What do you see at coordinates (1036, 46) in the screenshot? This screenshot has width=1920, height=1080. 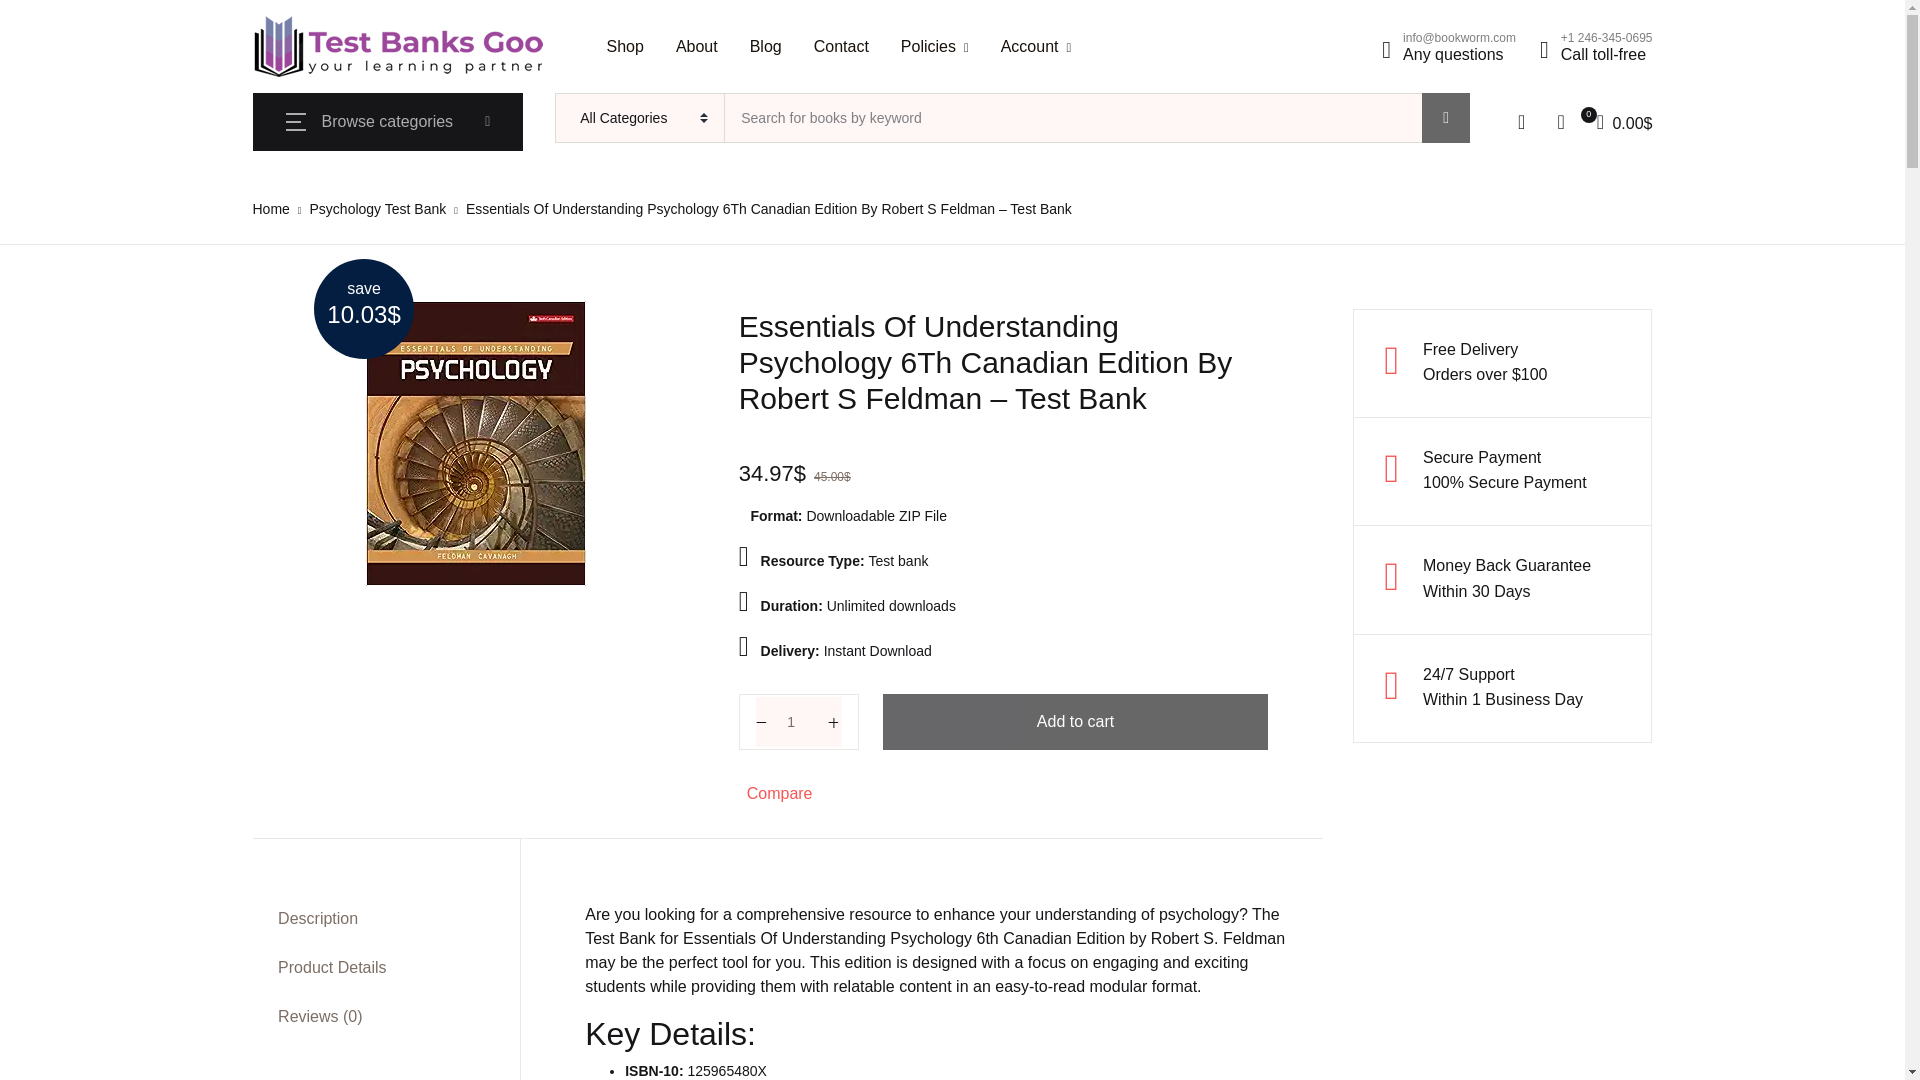 I see `Account` at bounding box center [1036, 46].